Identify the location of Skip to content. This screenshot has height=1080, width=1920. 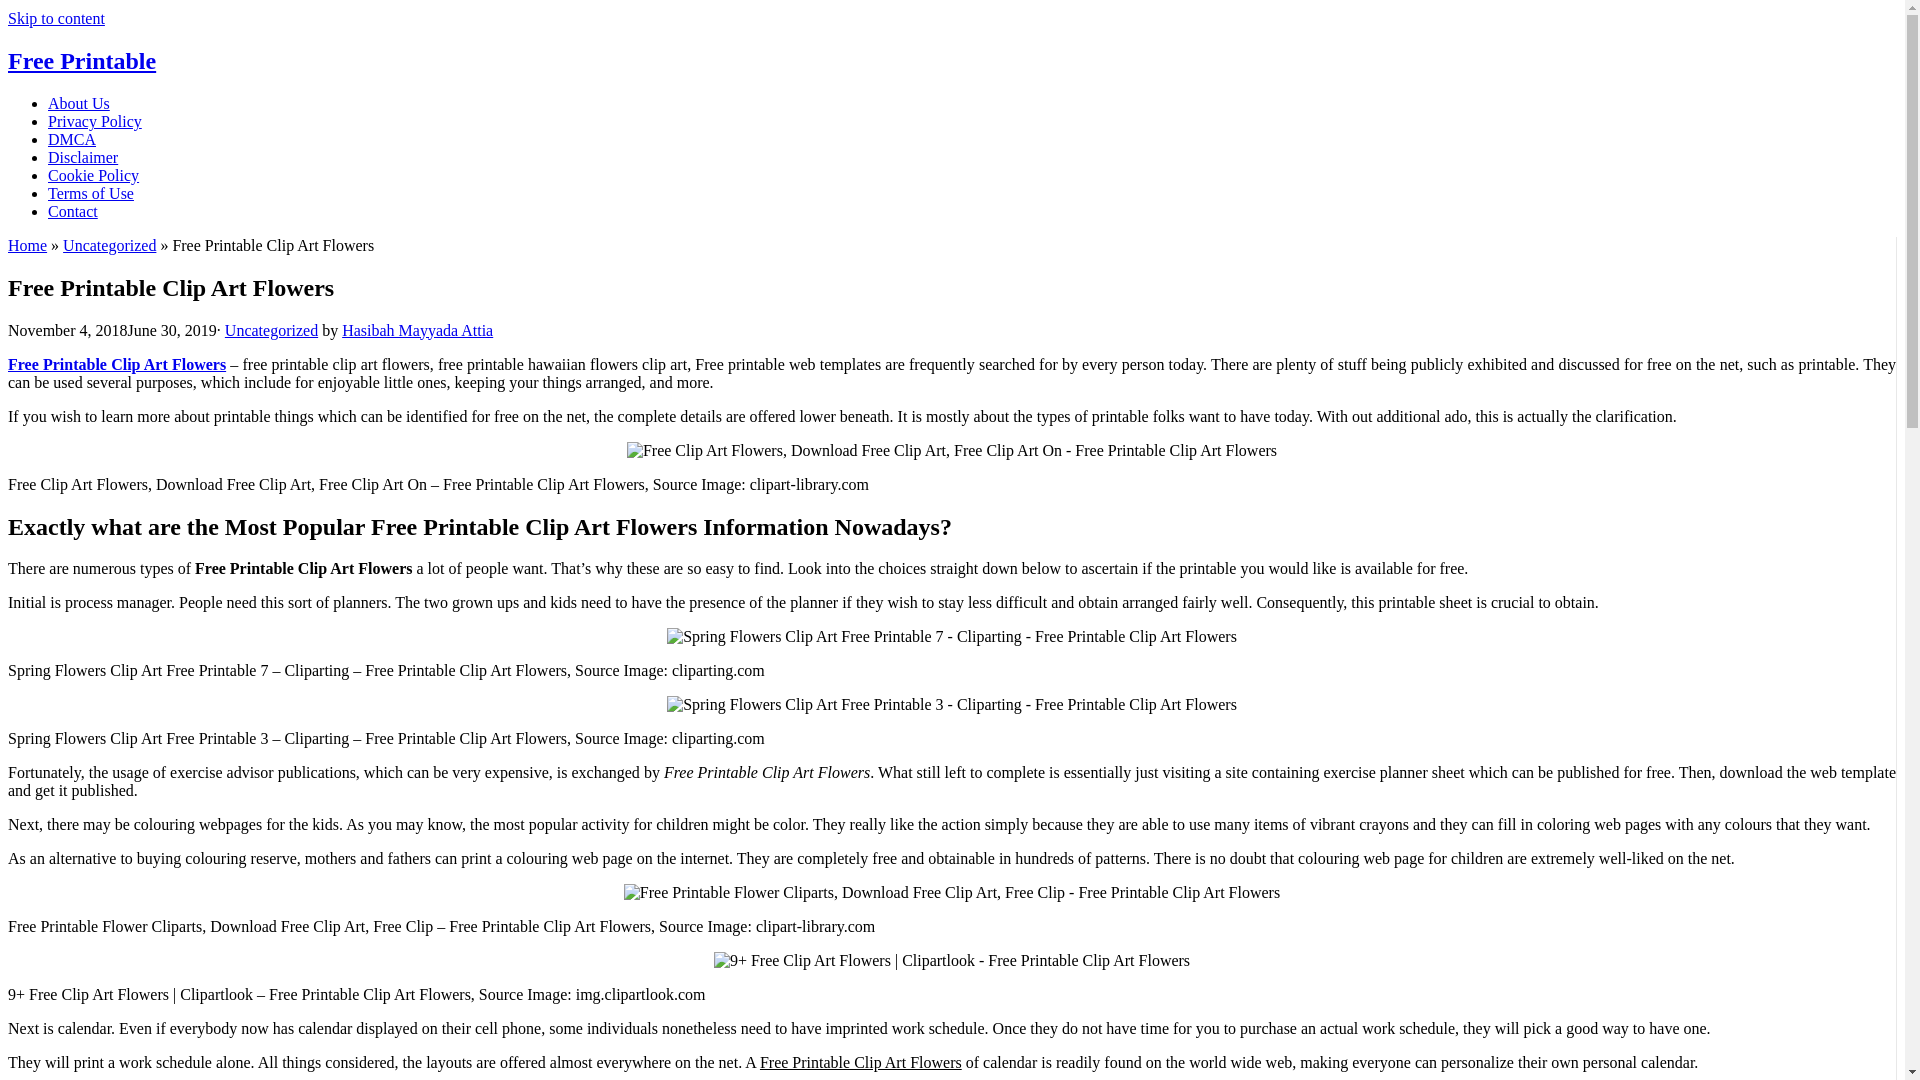
(56, 18).